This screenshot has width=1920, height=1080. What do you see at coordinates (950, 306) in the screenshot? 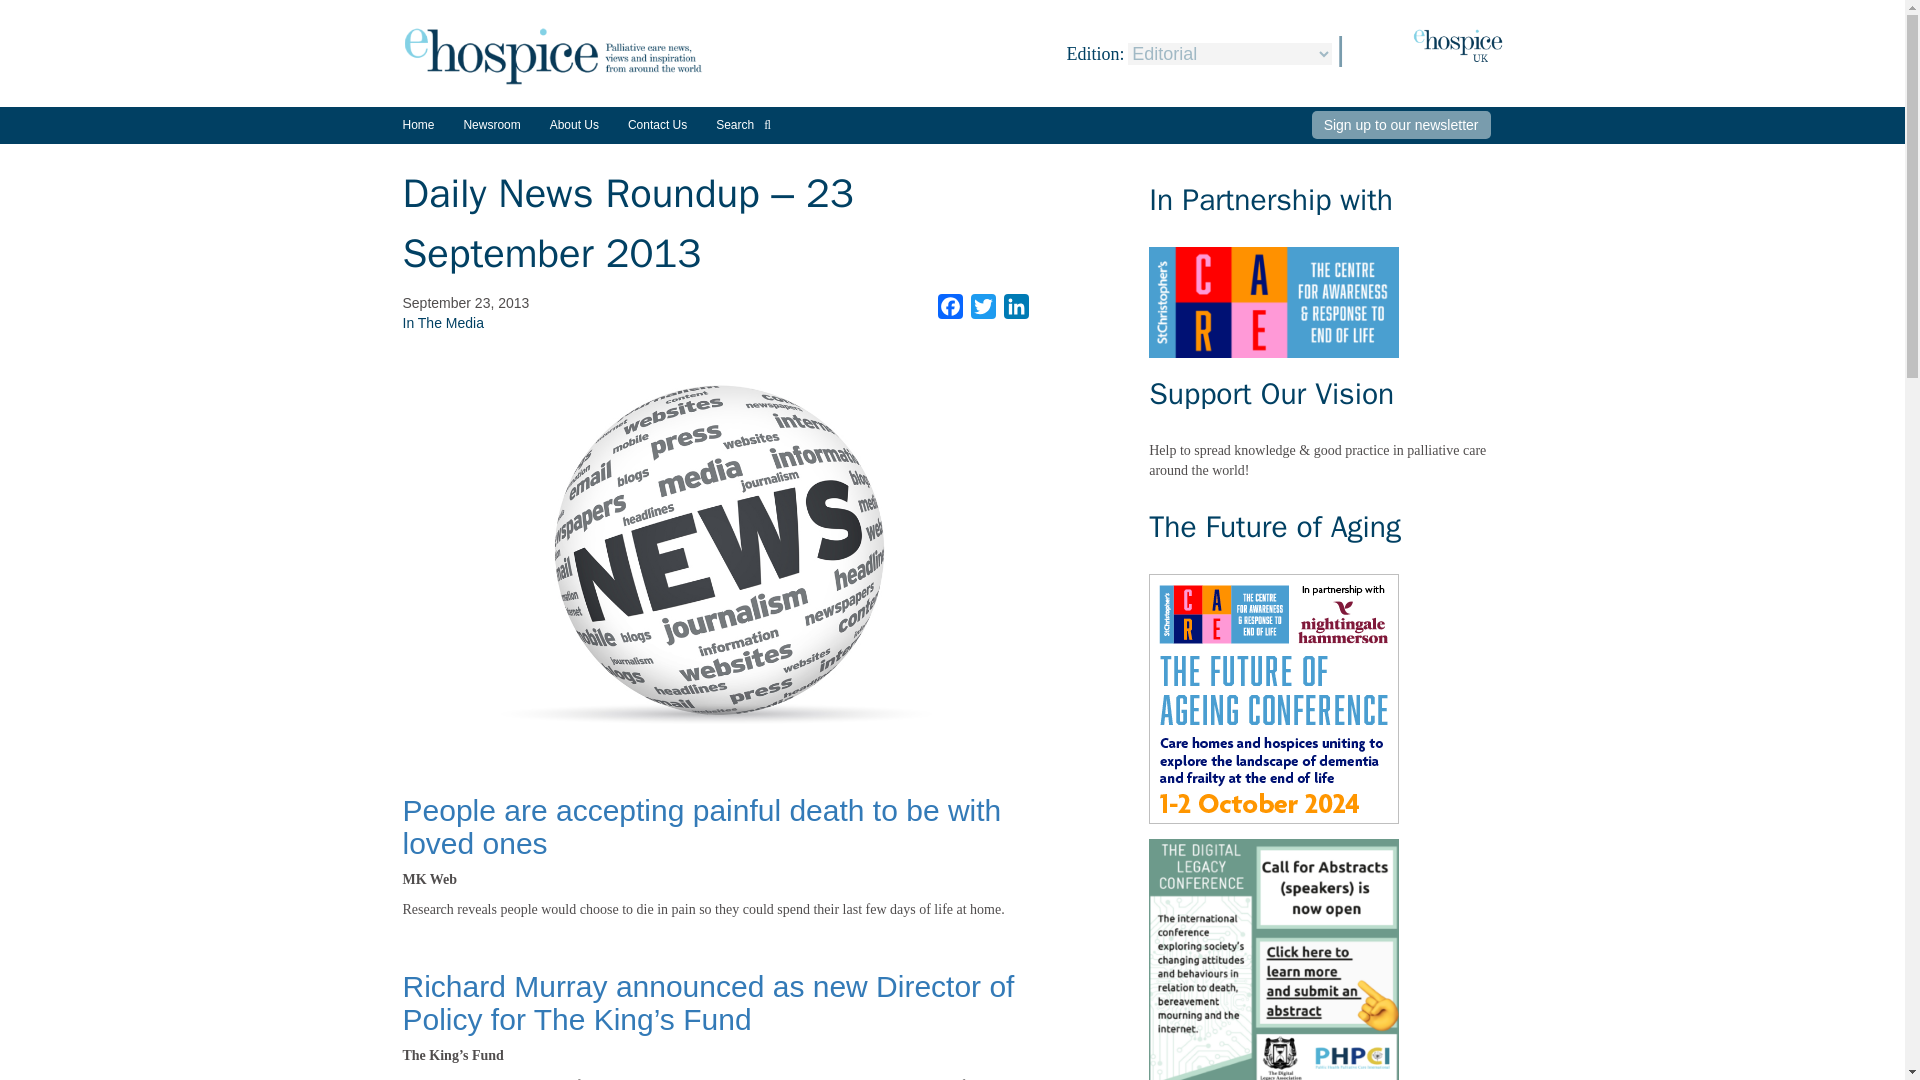
I see `Facebook` at bounding box center [950, 306].